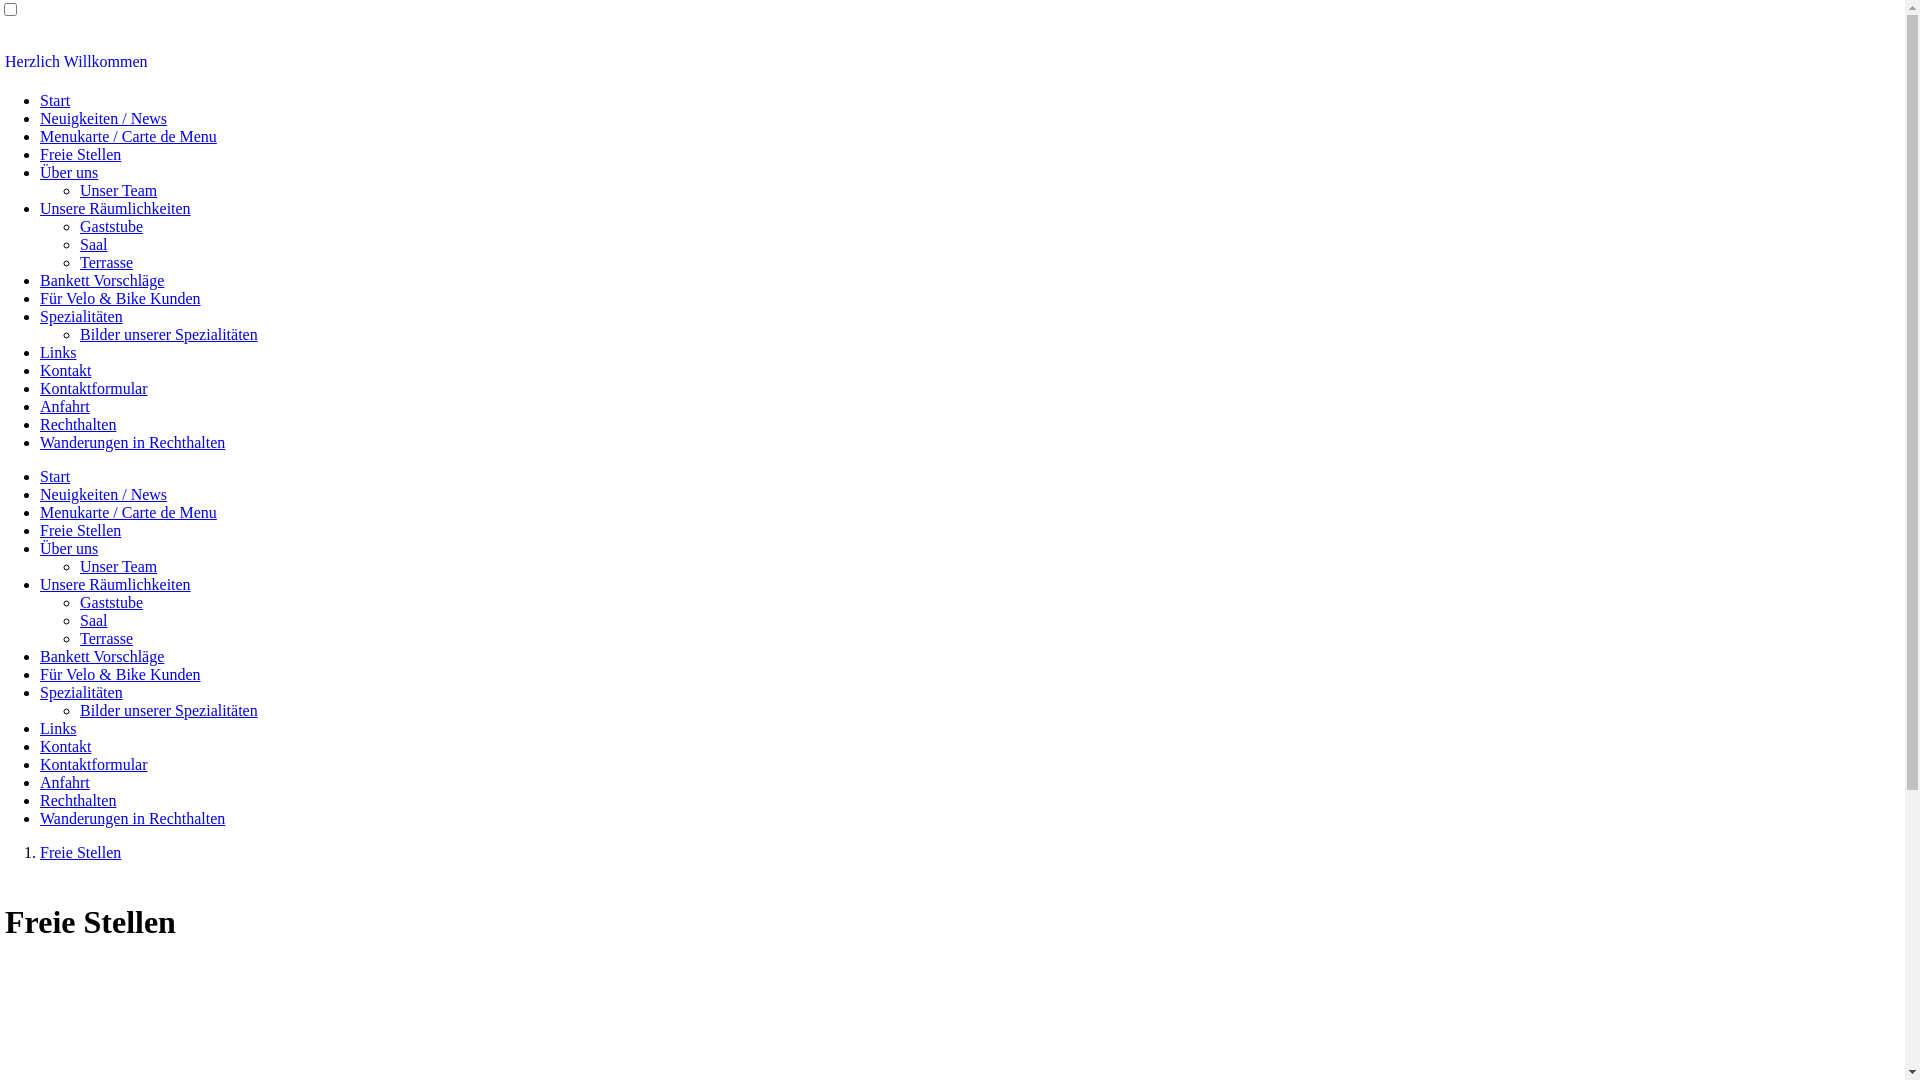 Image resolution: width=1920 pixels, height=1080 pixels. What do you see at coordinates (94, 620) in the screenshot?
I see `Saal` at bounding box center [94, 620].